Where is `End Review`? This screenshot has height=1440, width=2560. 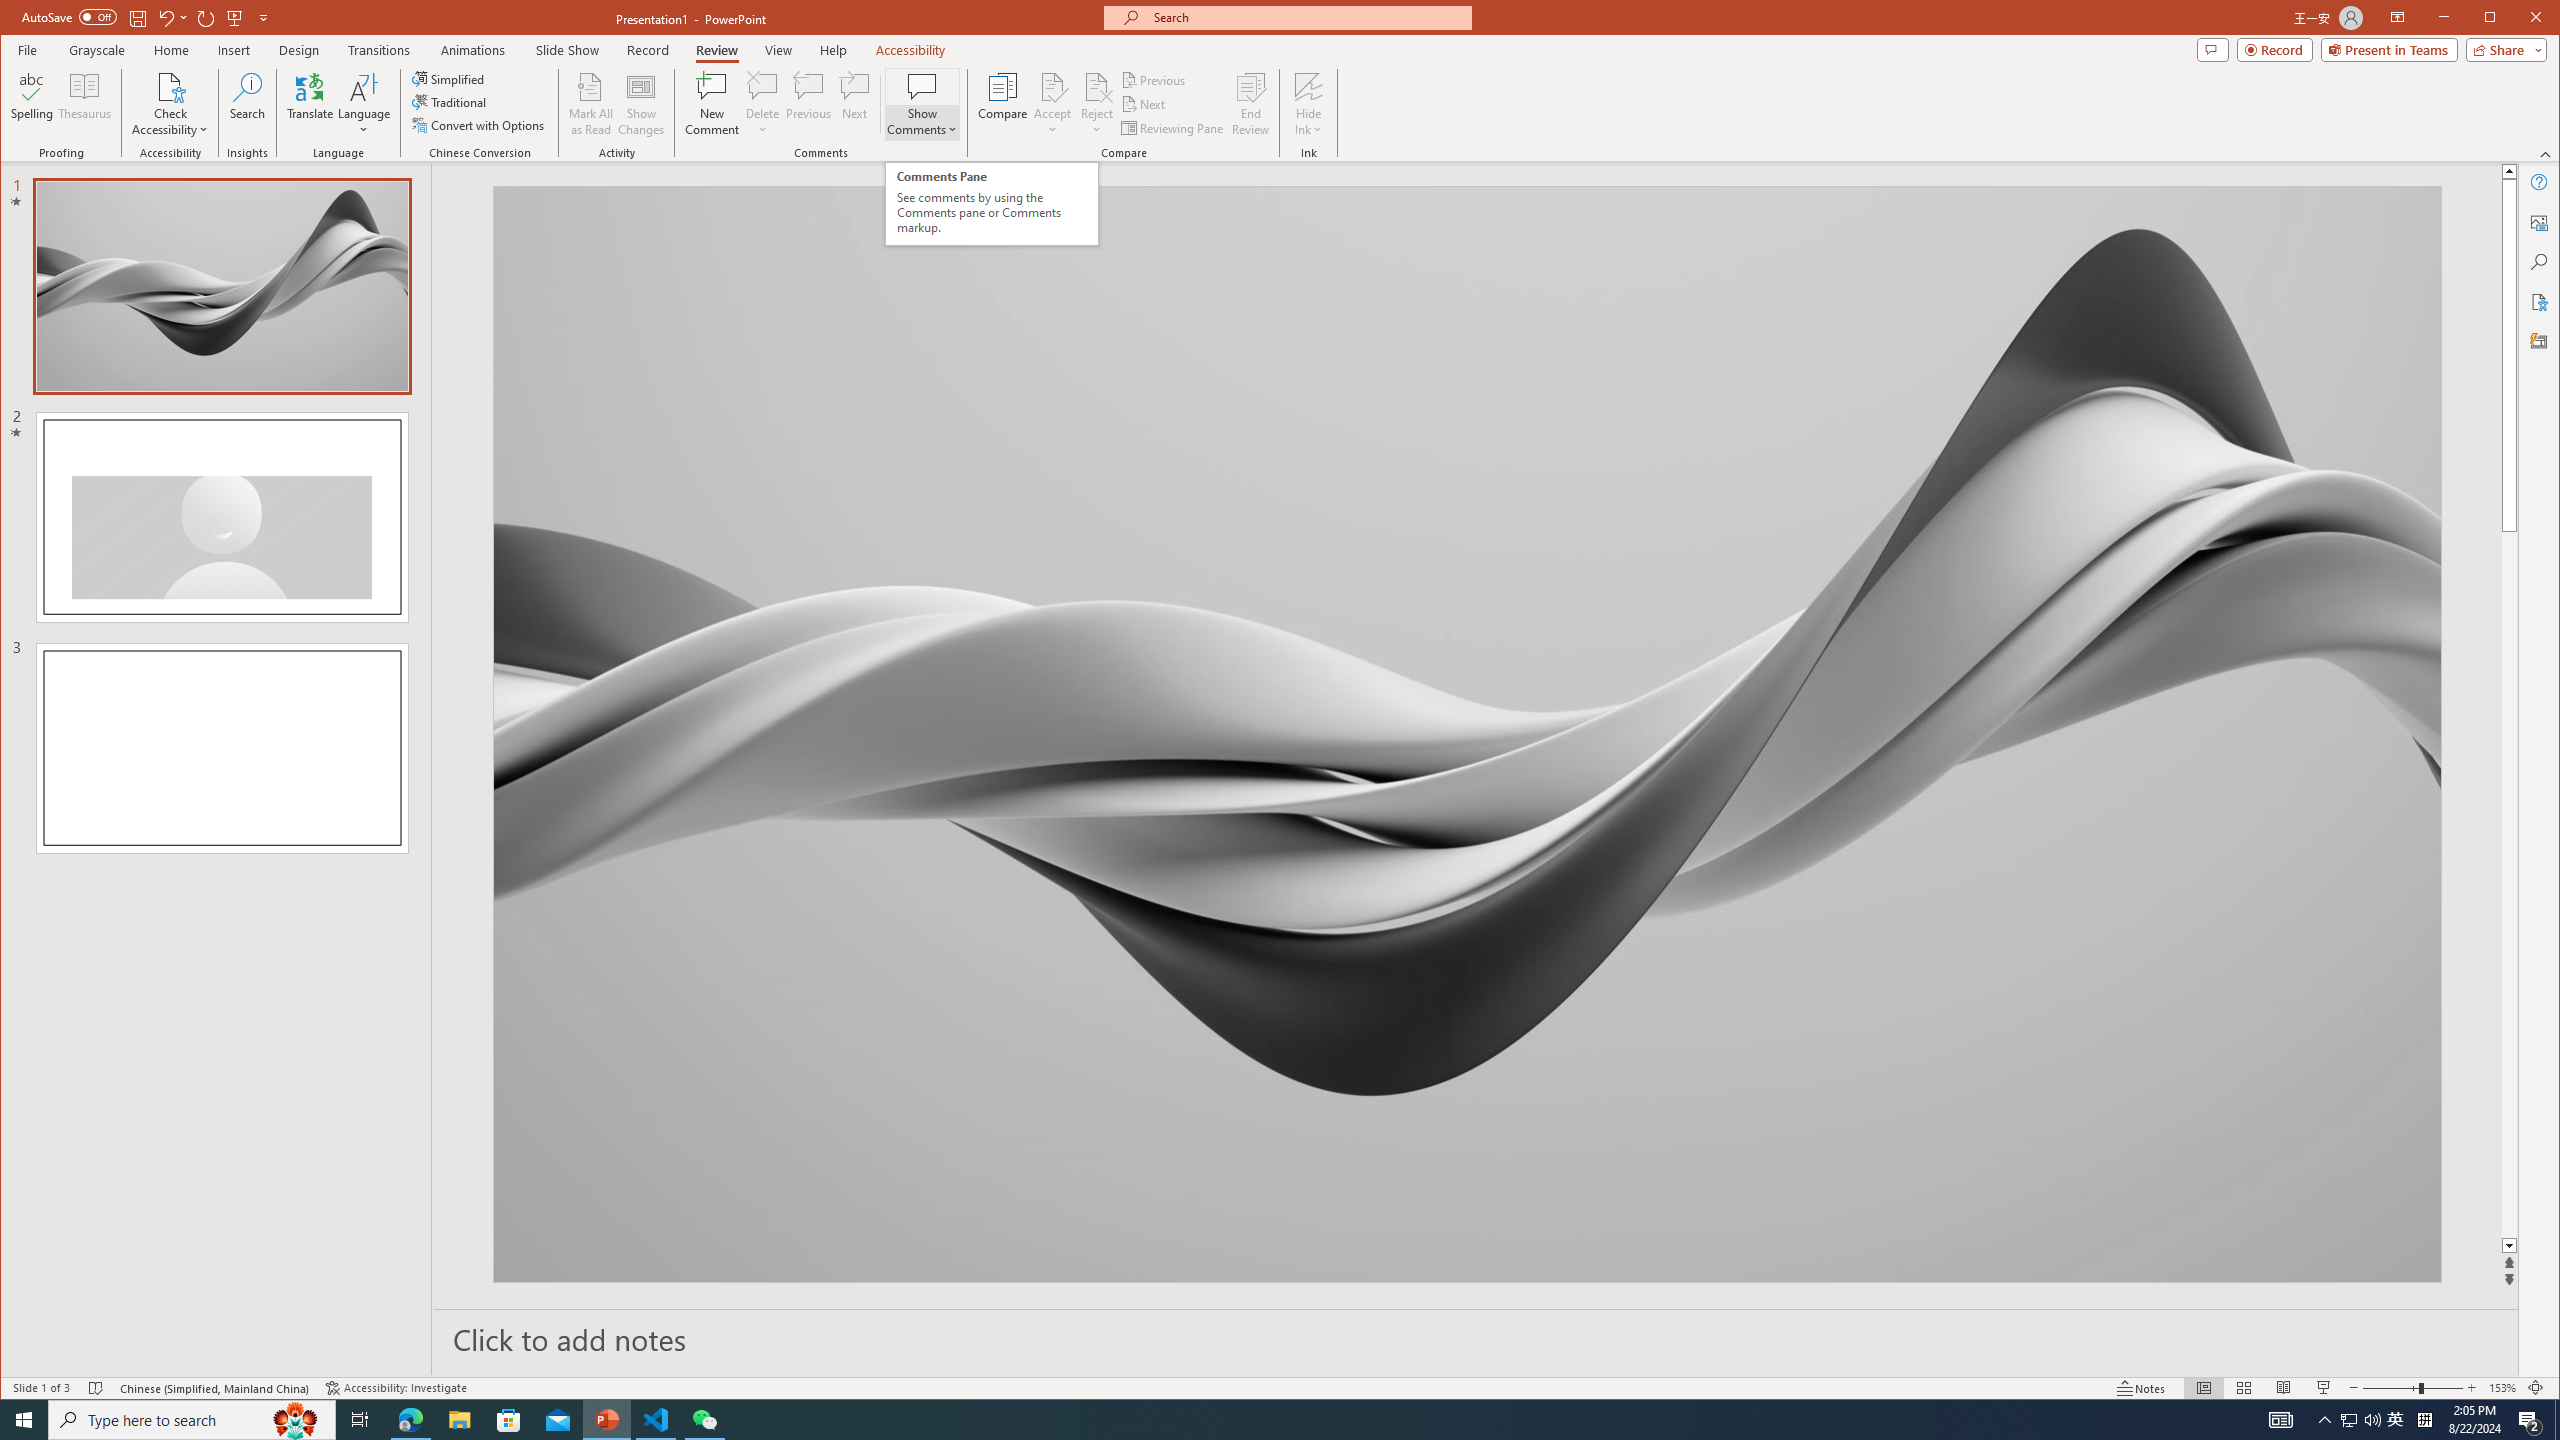
End Review is located at coordinates (1250, 104).